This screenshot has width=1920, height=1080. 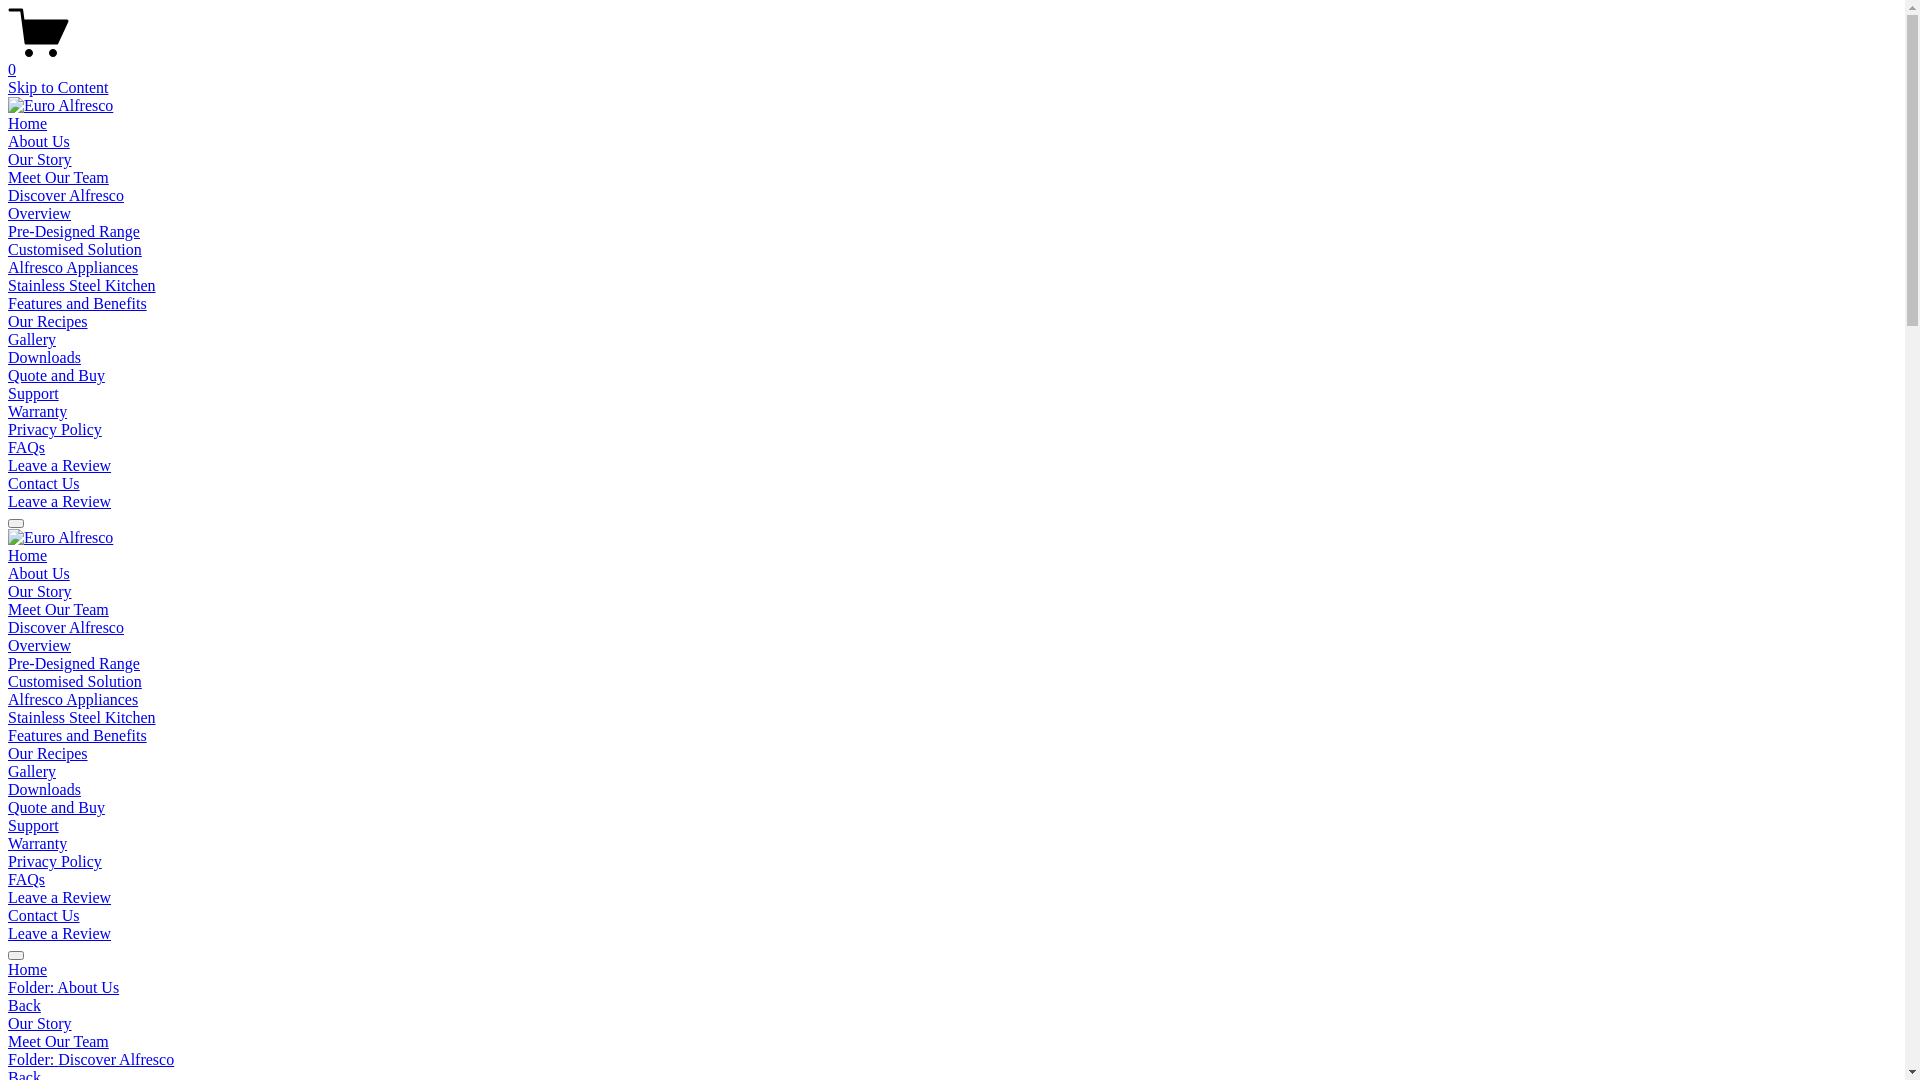 What do you see at coordinates (82, 286) in the screenshot?
I see `Stainless Steel Kitchen` at bounding box center [82, 286].